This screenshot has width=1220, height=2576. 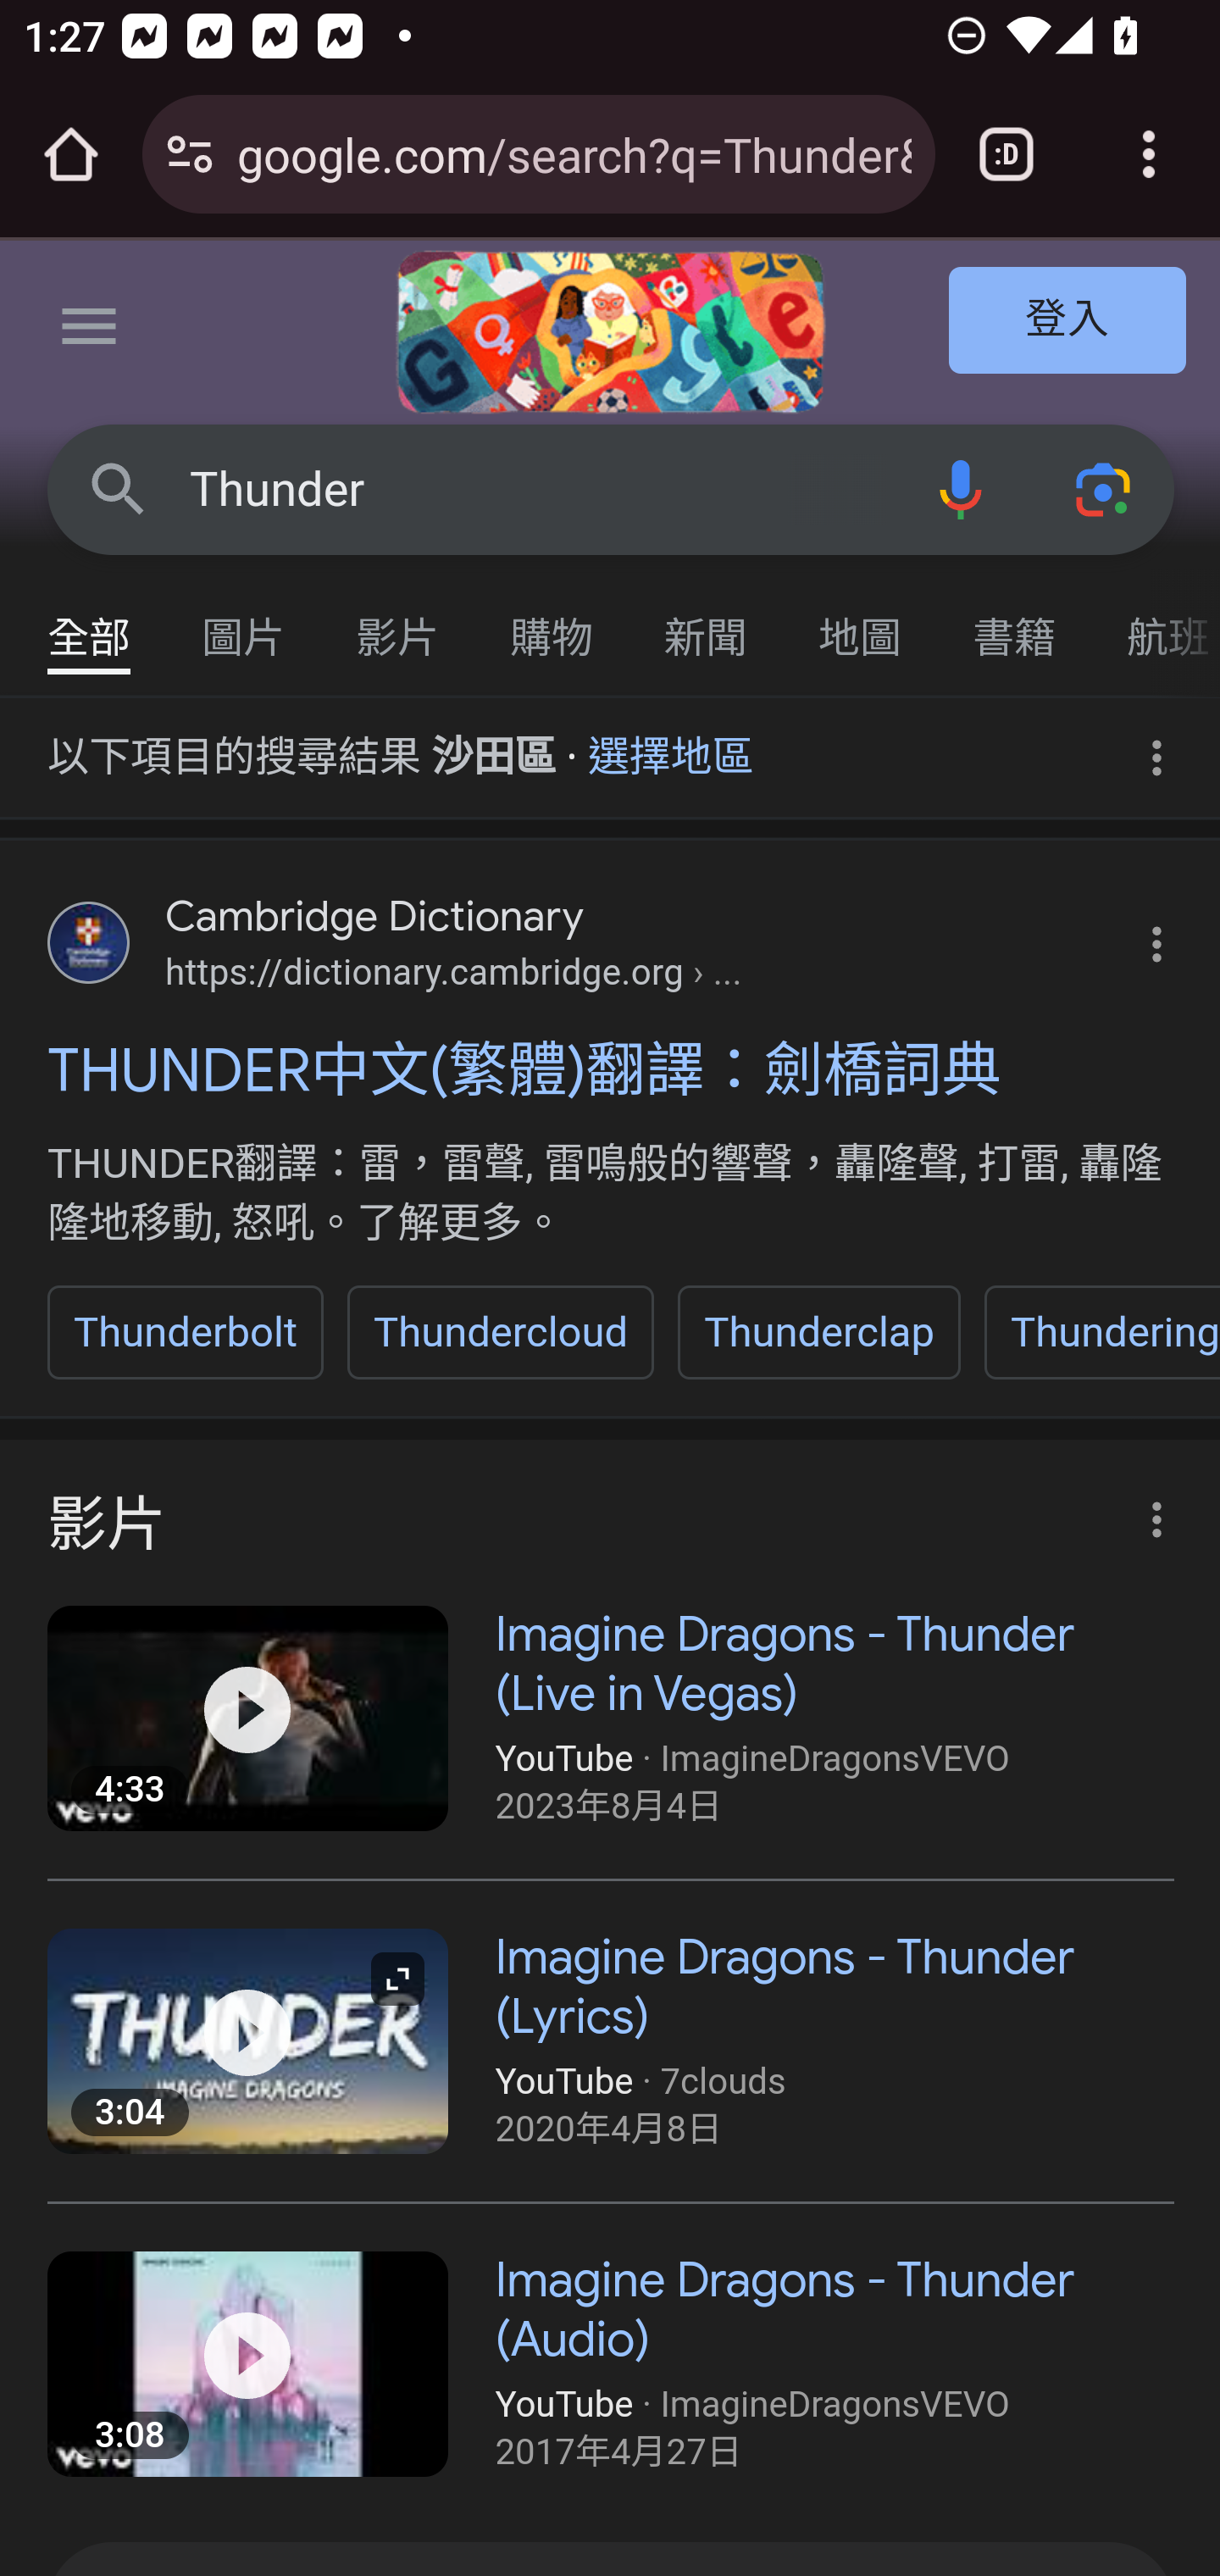 What do you see at coordinates (818, 1332) in the screenshot?
I see `Thunderclap` at bounding box center [818, 1332].